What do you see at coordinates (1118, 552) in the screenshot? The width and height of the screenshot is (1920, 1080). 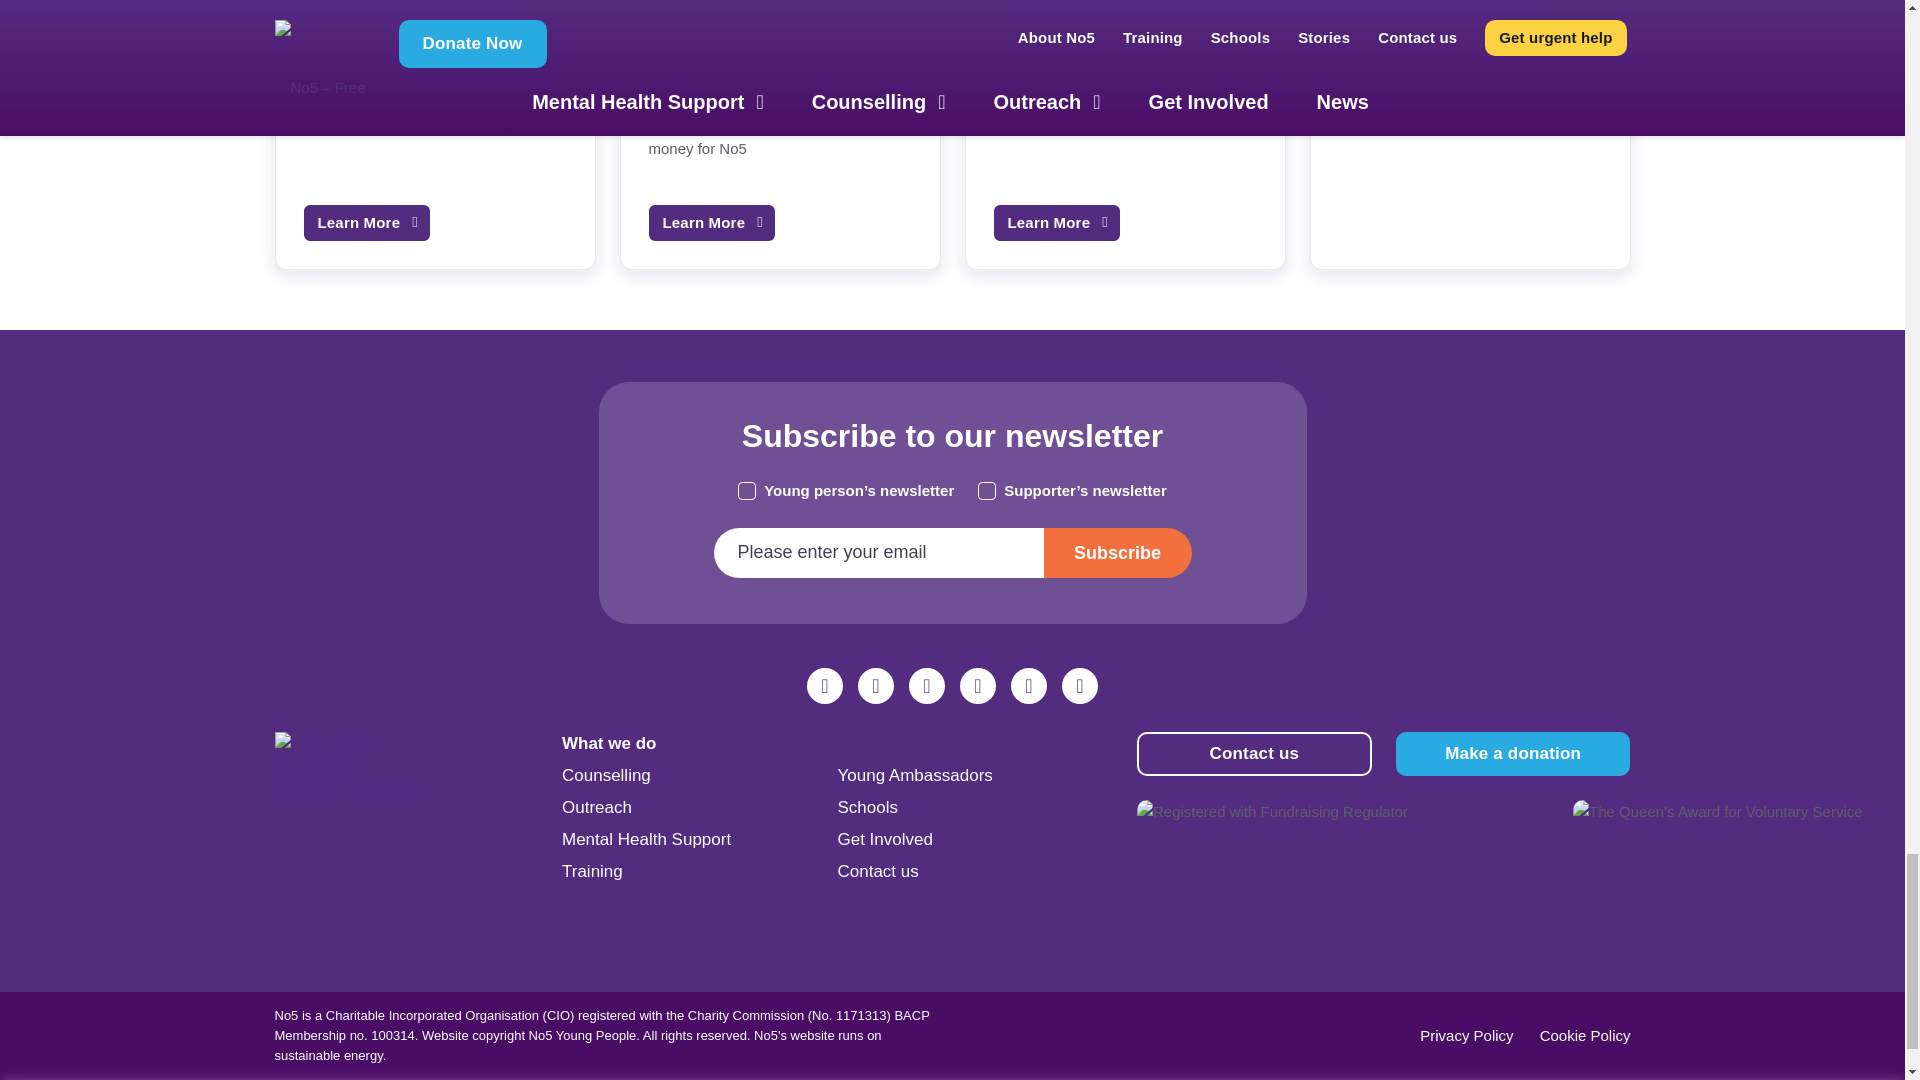 I see `Subscribe` at bounding box center [1118, 552].